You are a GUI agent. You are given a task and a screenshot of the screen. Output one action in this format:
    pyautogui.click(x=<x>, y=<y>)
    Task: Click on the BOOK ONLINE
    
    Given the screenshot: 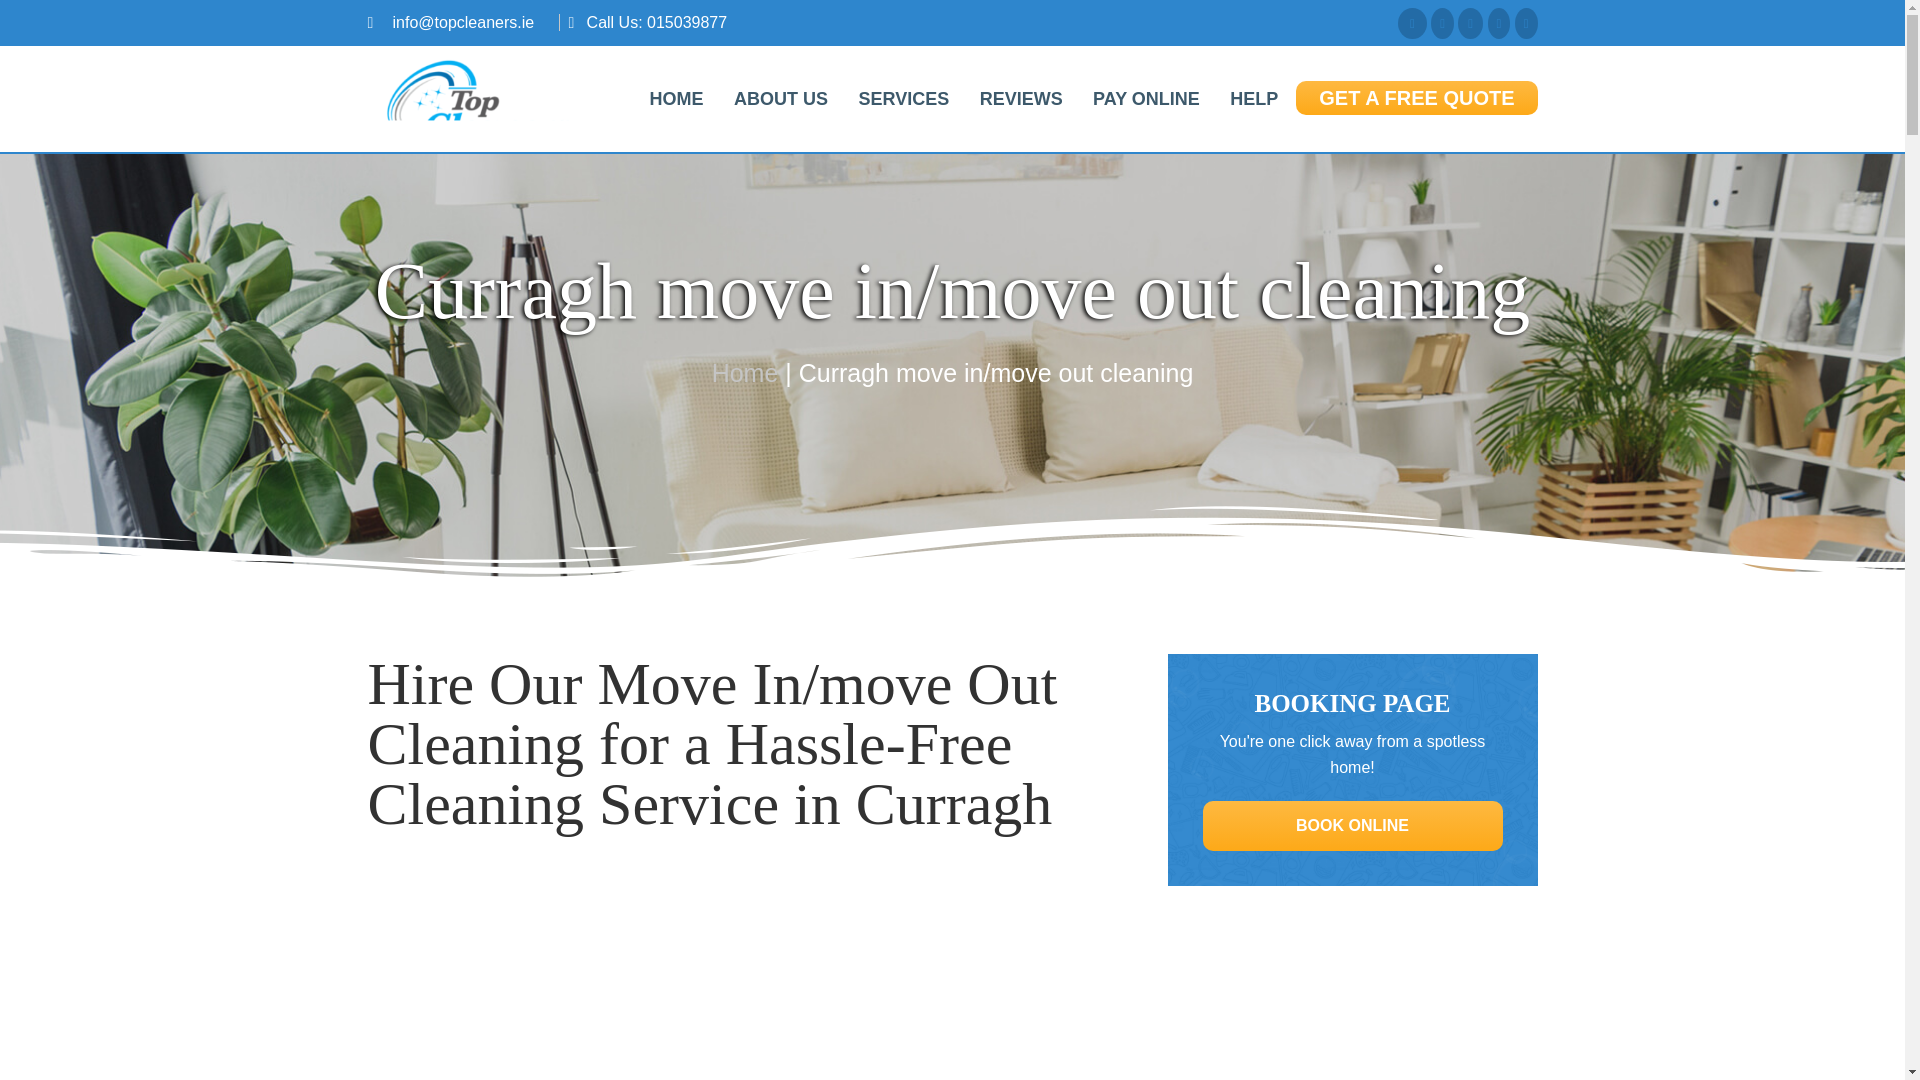 What is the action you would take?
    pyautogui.click(x=1351, y=826)
    